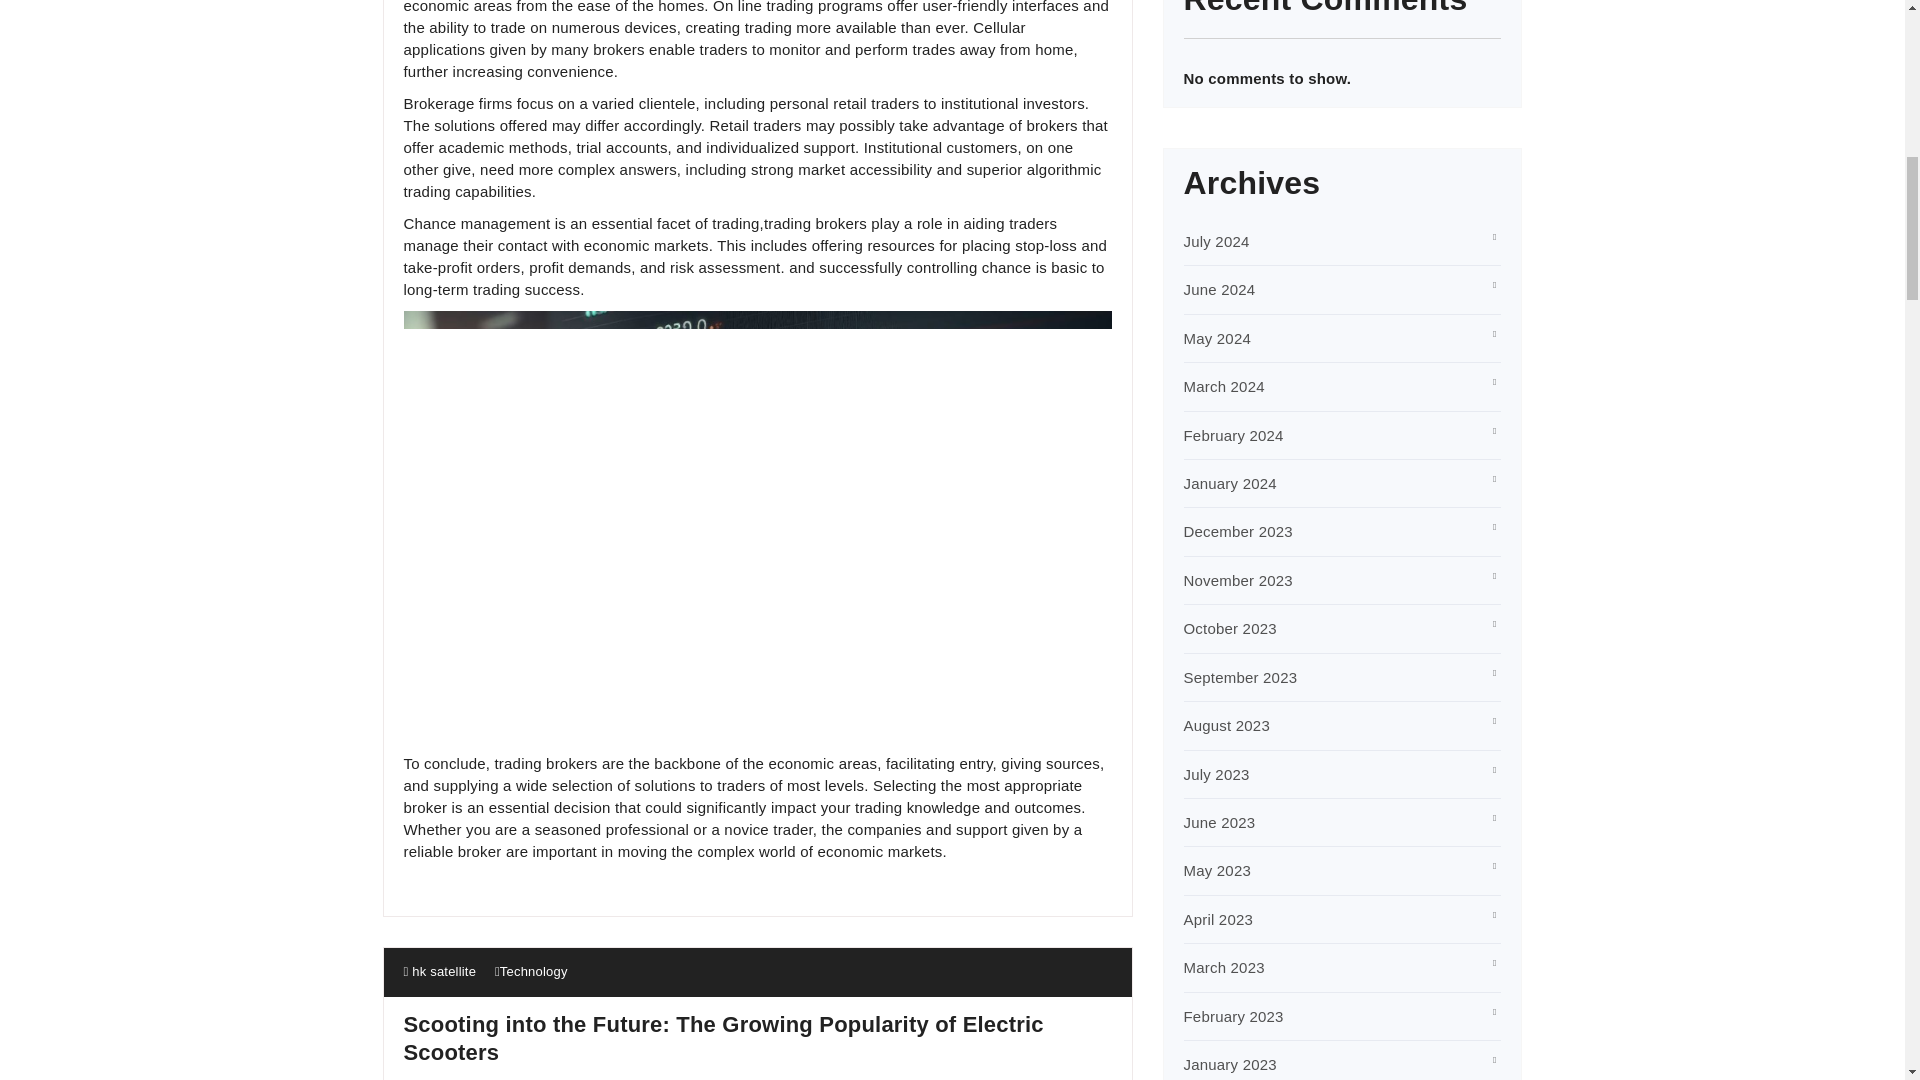  Describe the element at coordinates (534, 971) in the screenshot. I see `Technology` at that location.